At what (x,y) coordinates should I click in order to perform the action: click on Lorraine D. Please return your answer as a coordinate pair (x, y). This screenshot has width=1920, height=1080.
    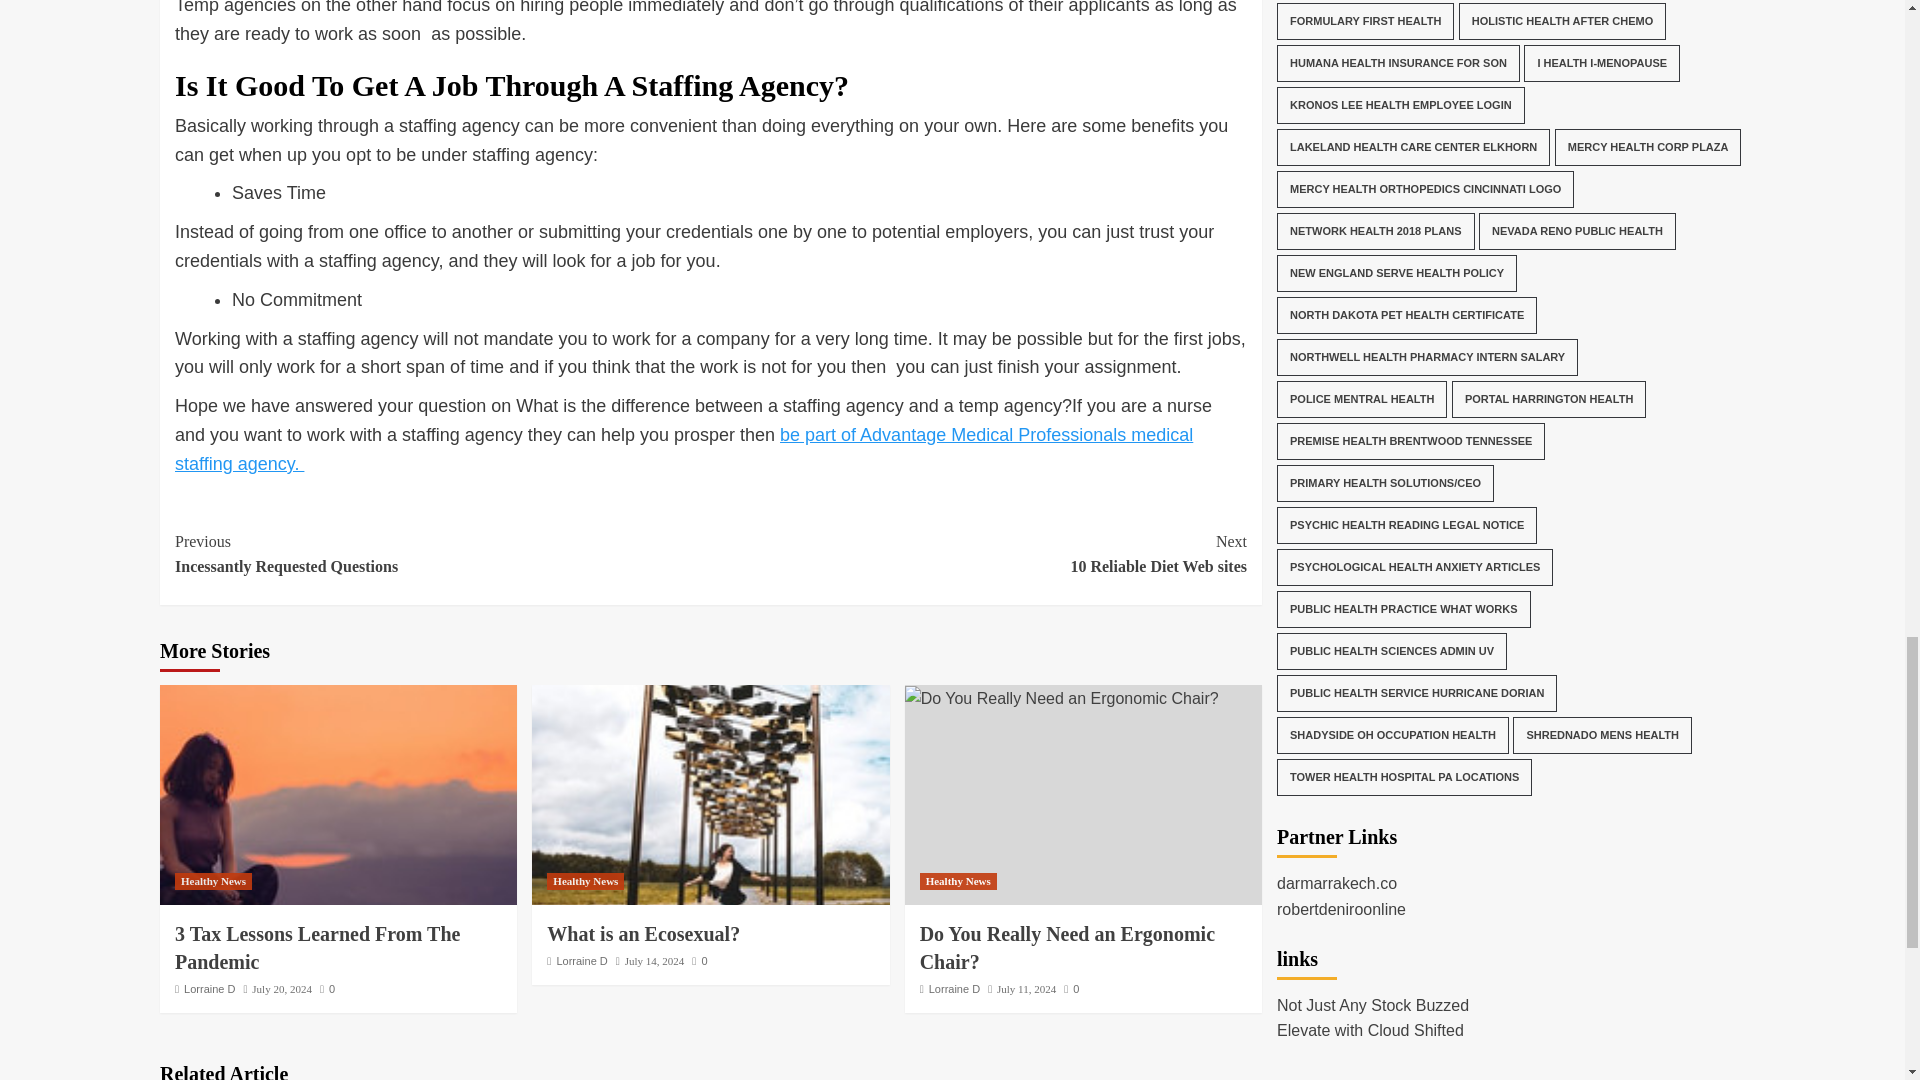
    Looking at the image, I should click on (581, 960).